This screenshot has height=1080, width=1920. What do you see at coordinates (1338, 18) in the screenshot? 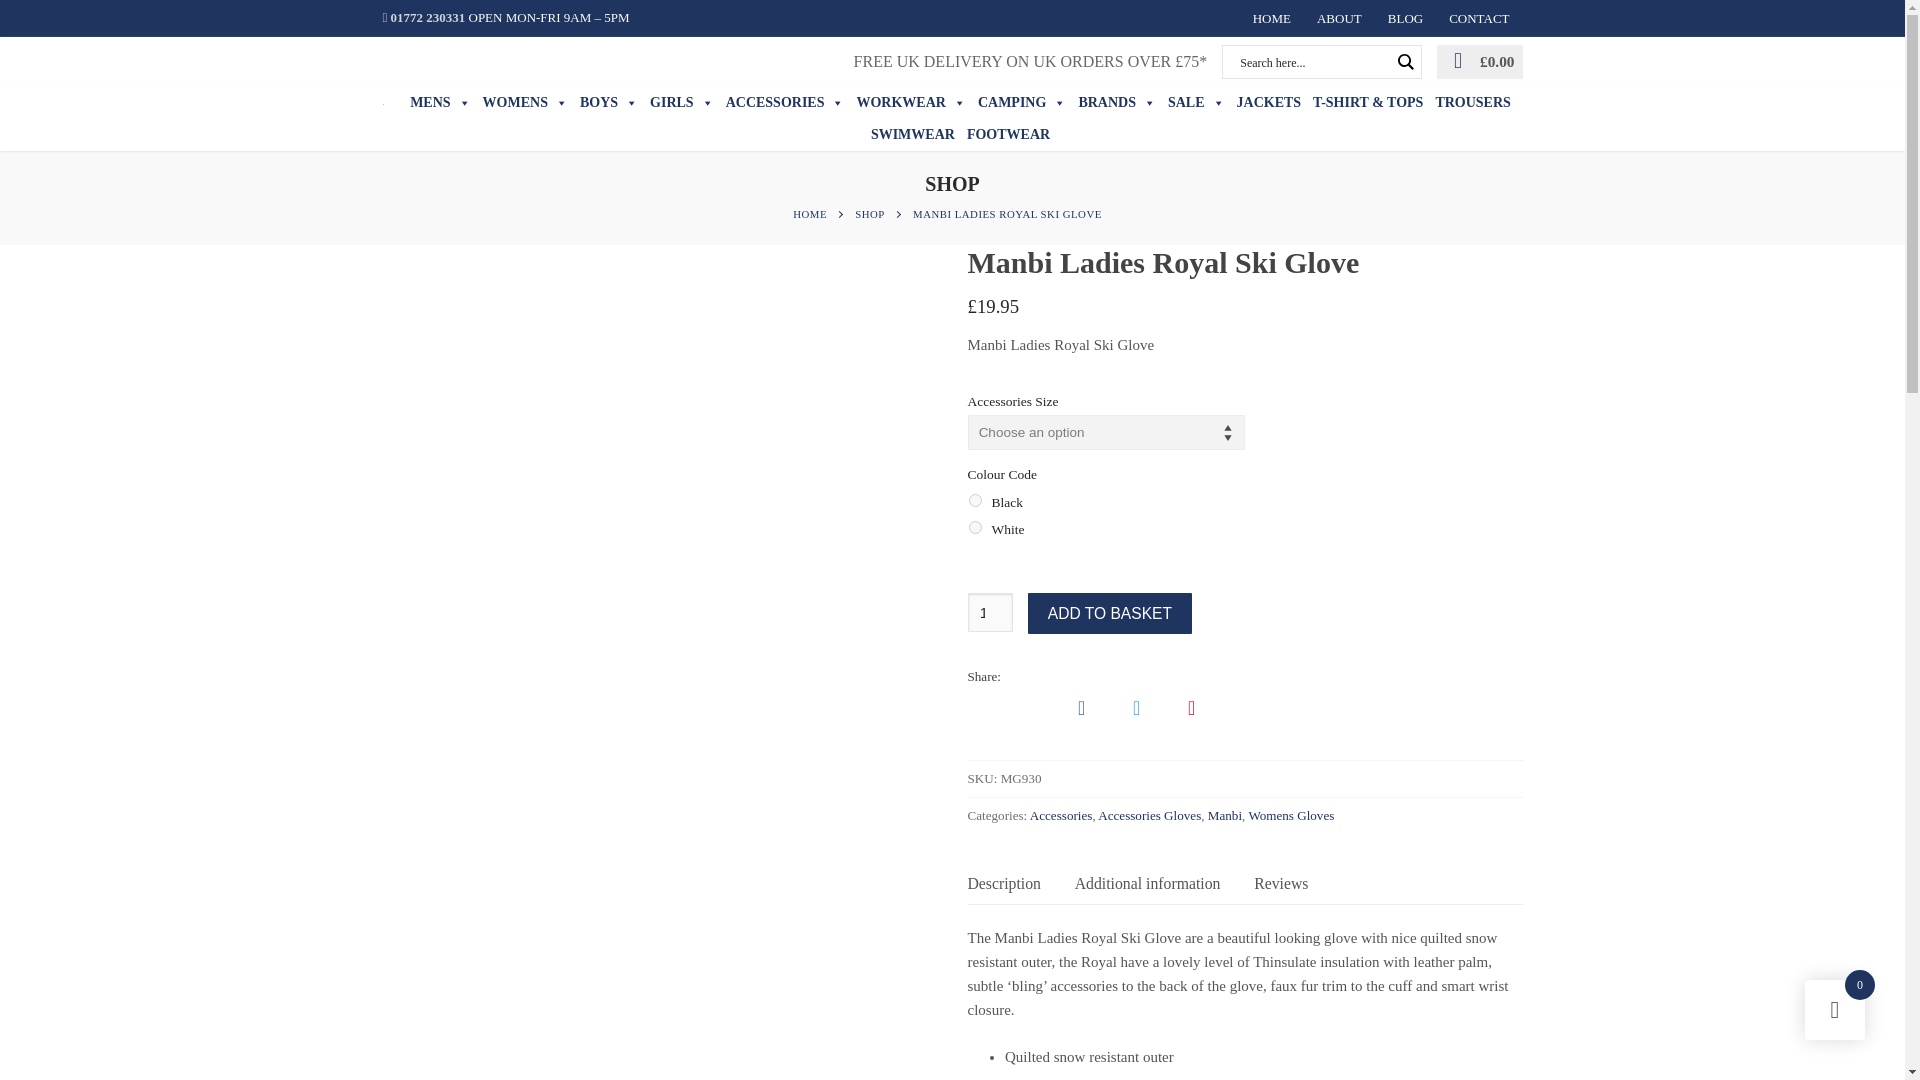
I see `ABOUT` at bounding box center [1338, 18].